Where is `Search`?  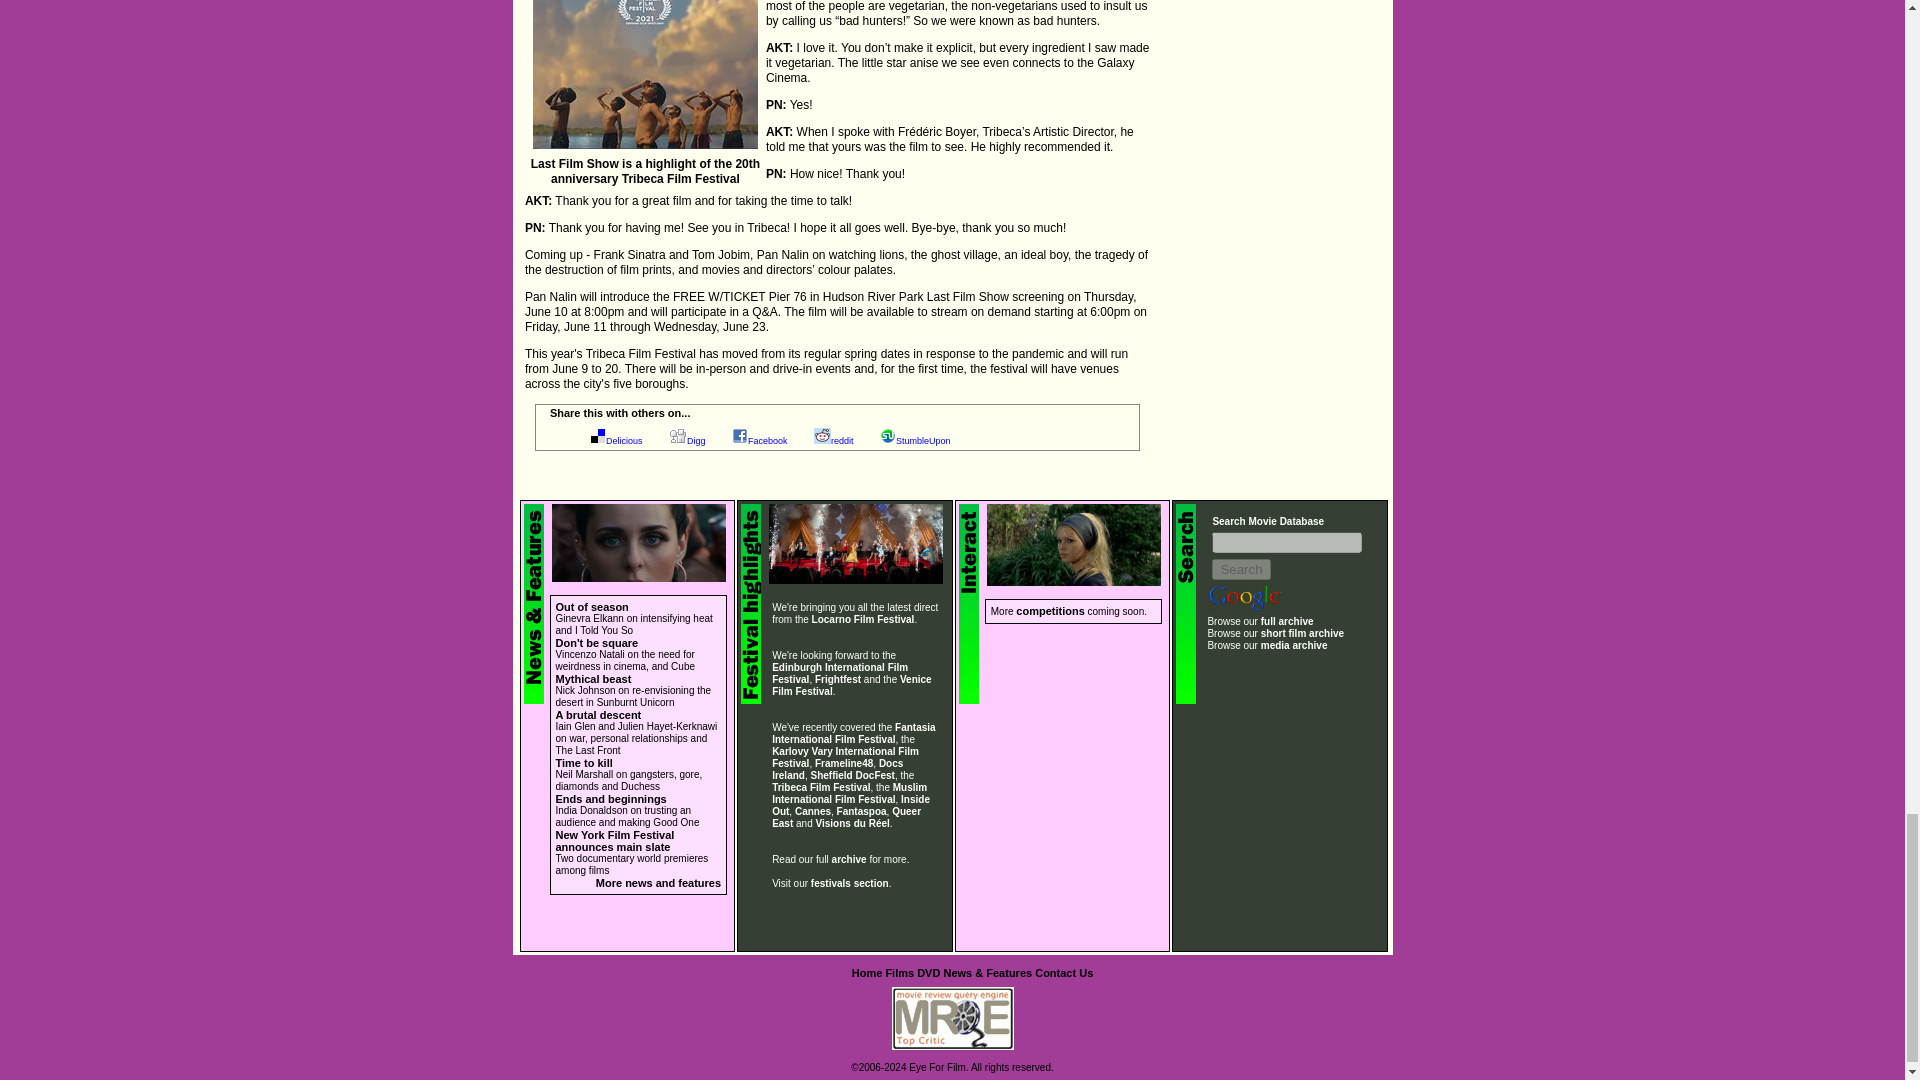
Search is located at coordinates (1240, 569).